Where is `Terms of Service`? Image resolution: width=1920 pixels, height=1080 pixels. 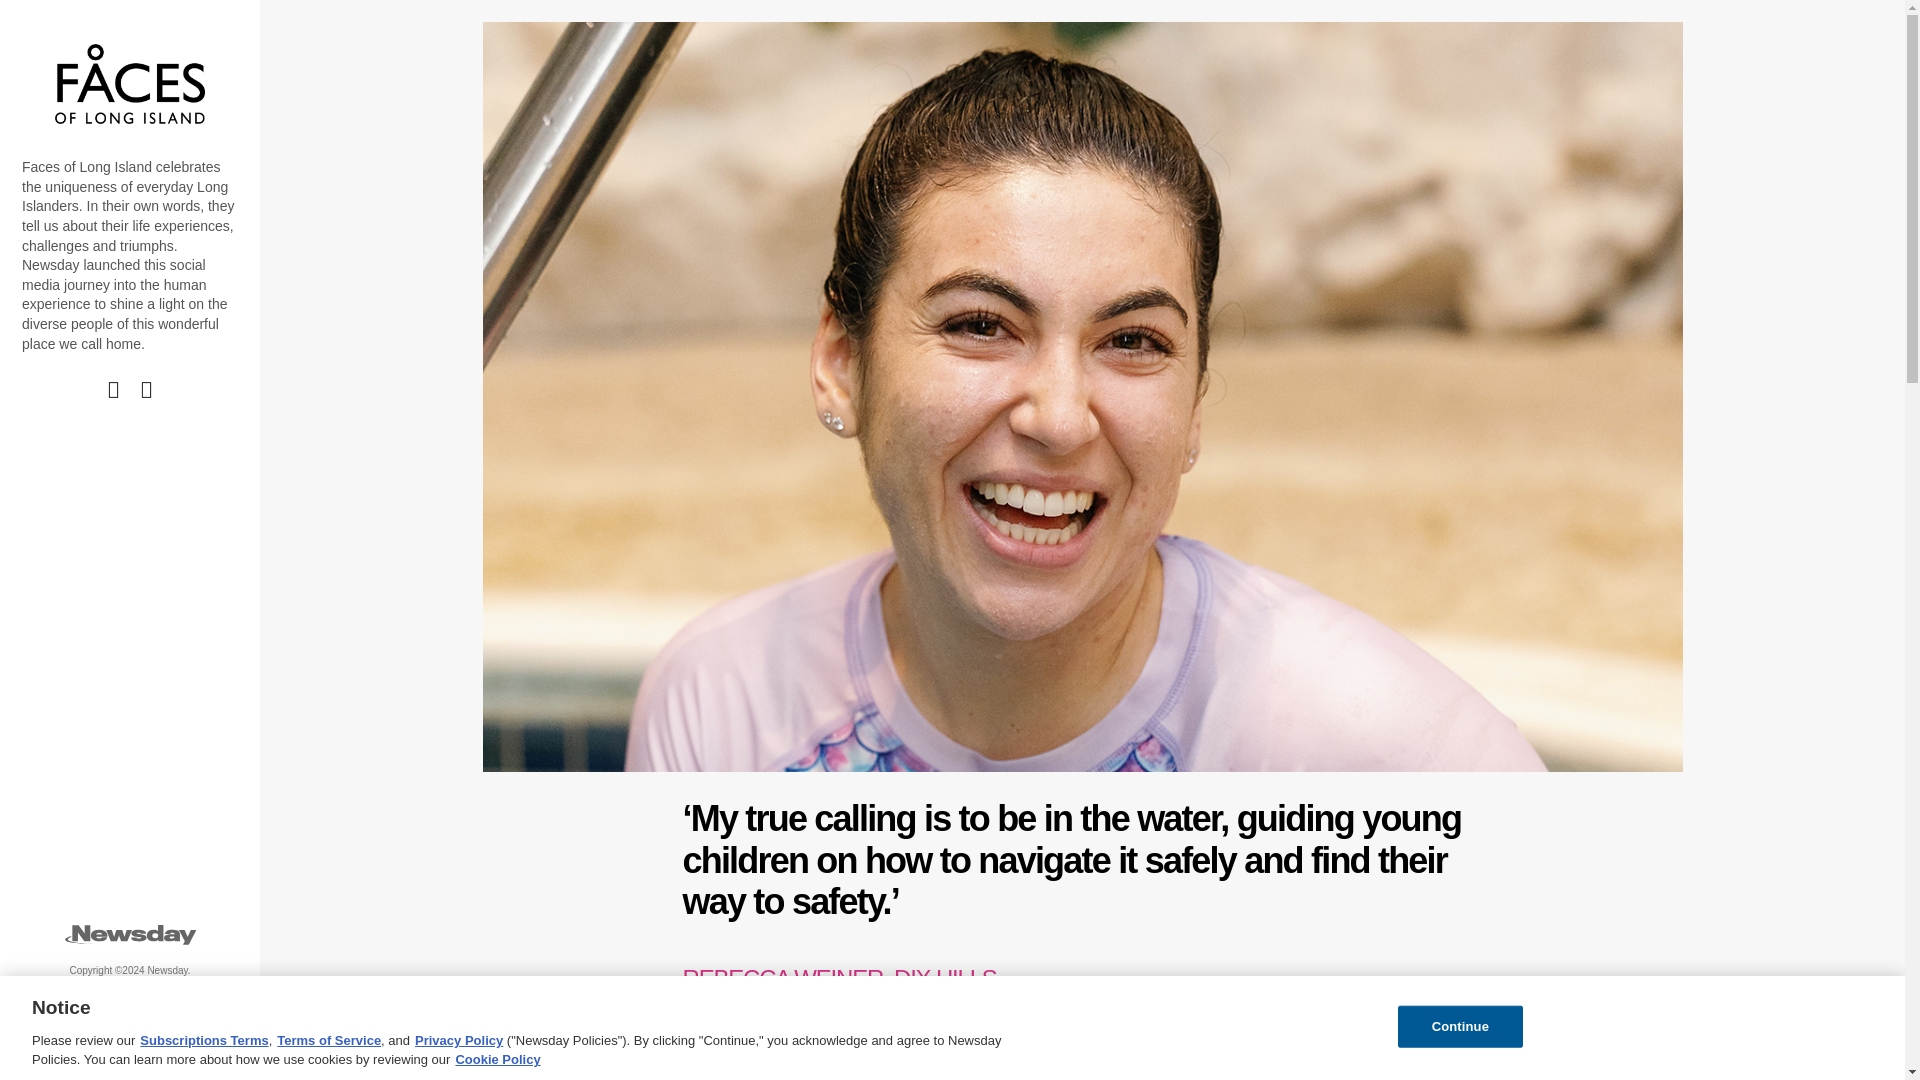
Terms of Service is located at coordinates (328, 1040).